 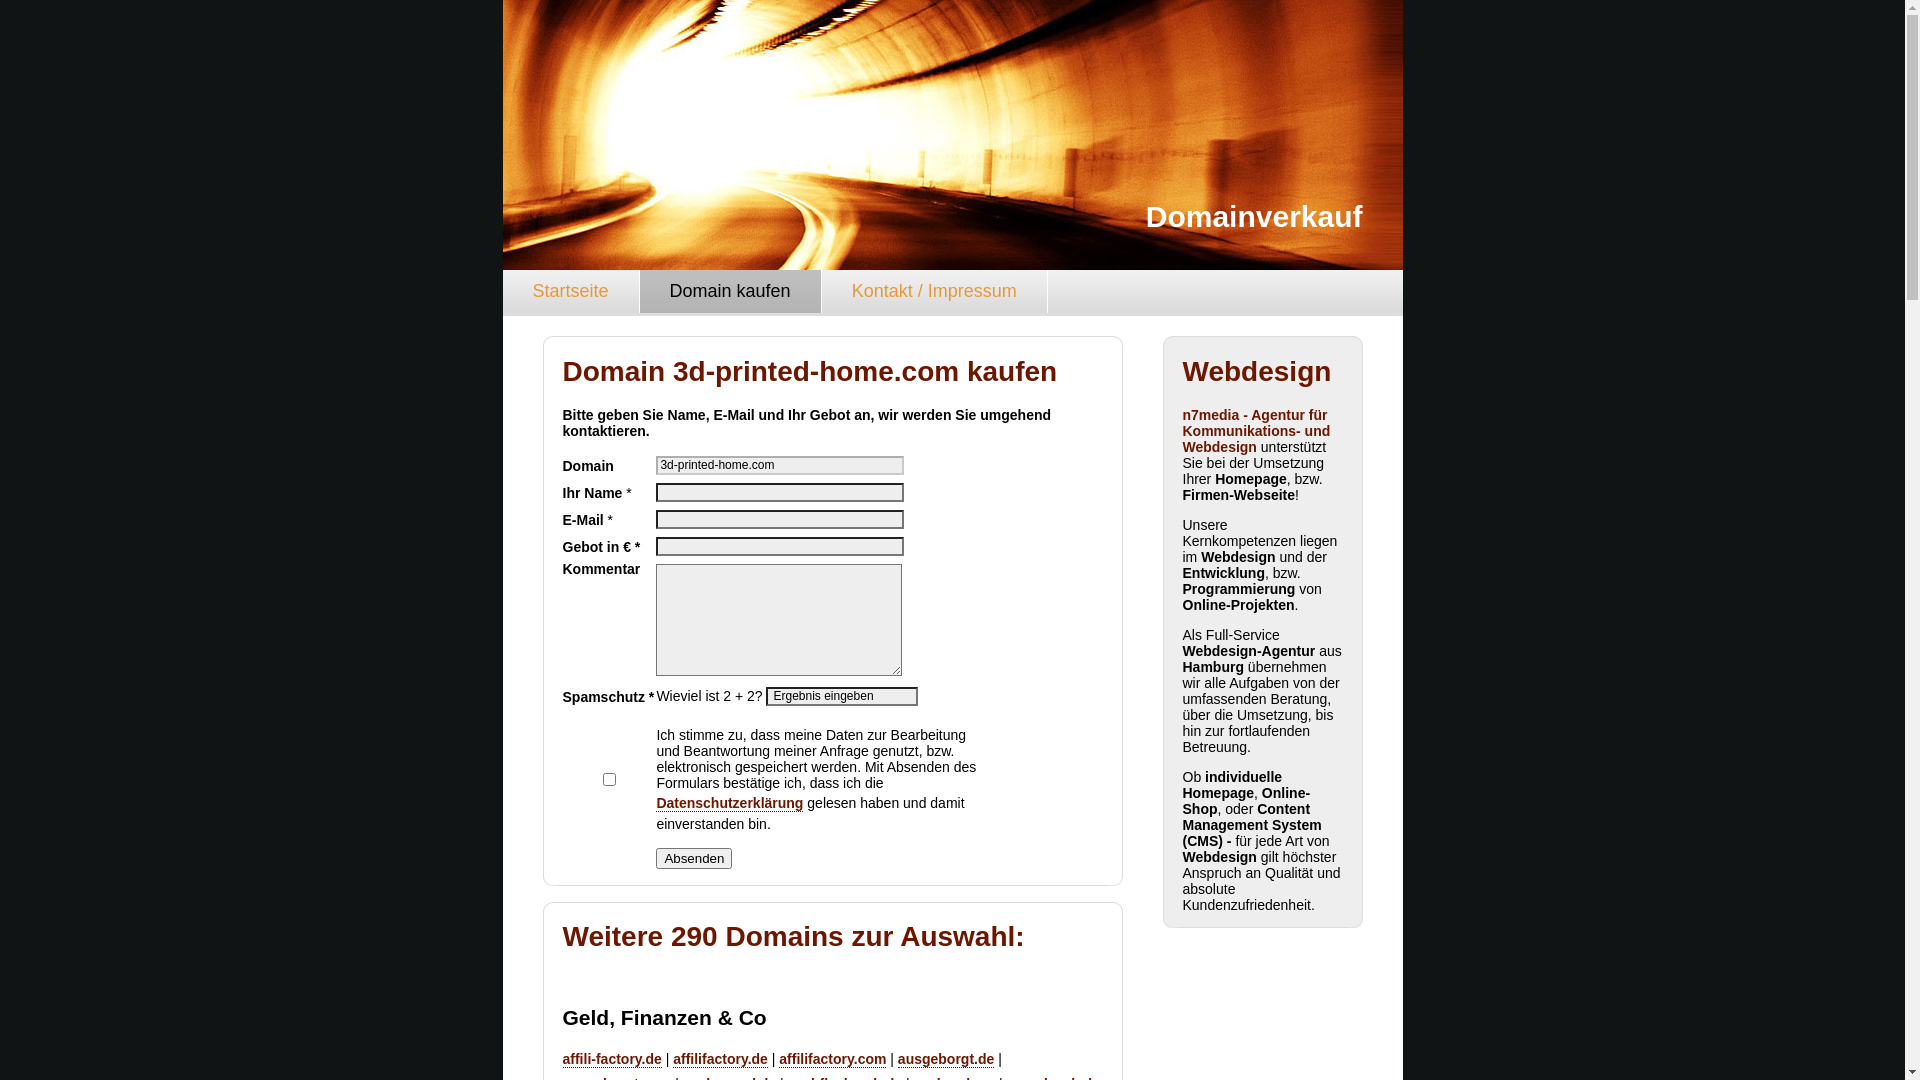 What do you see at coordinates (570, 292) in the screenshot?
I see `Startseite` at bounding box center [570, 292].